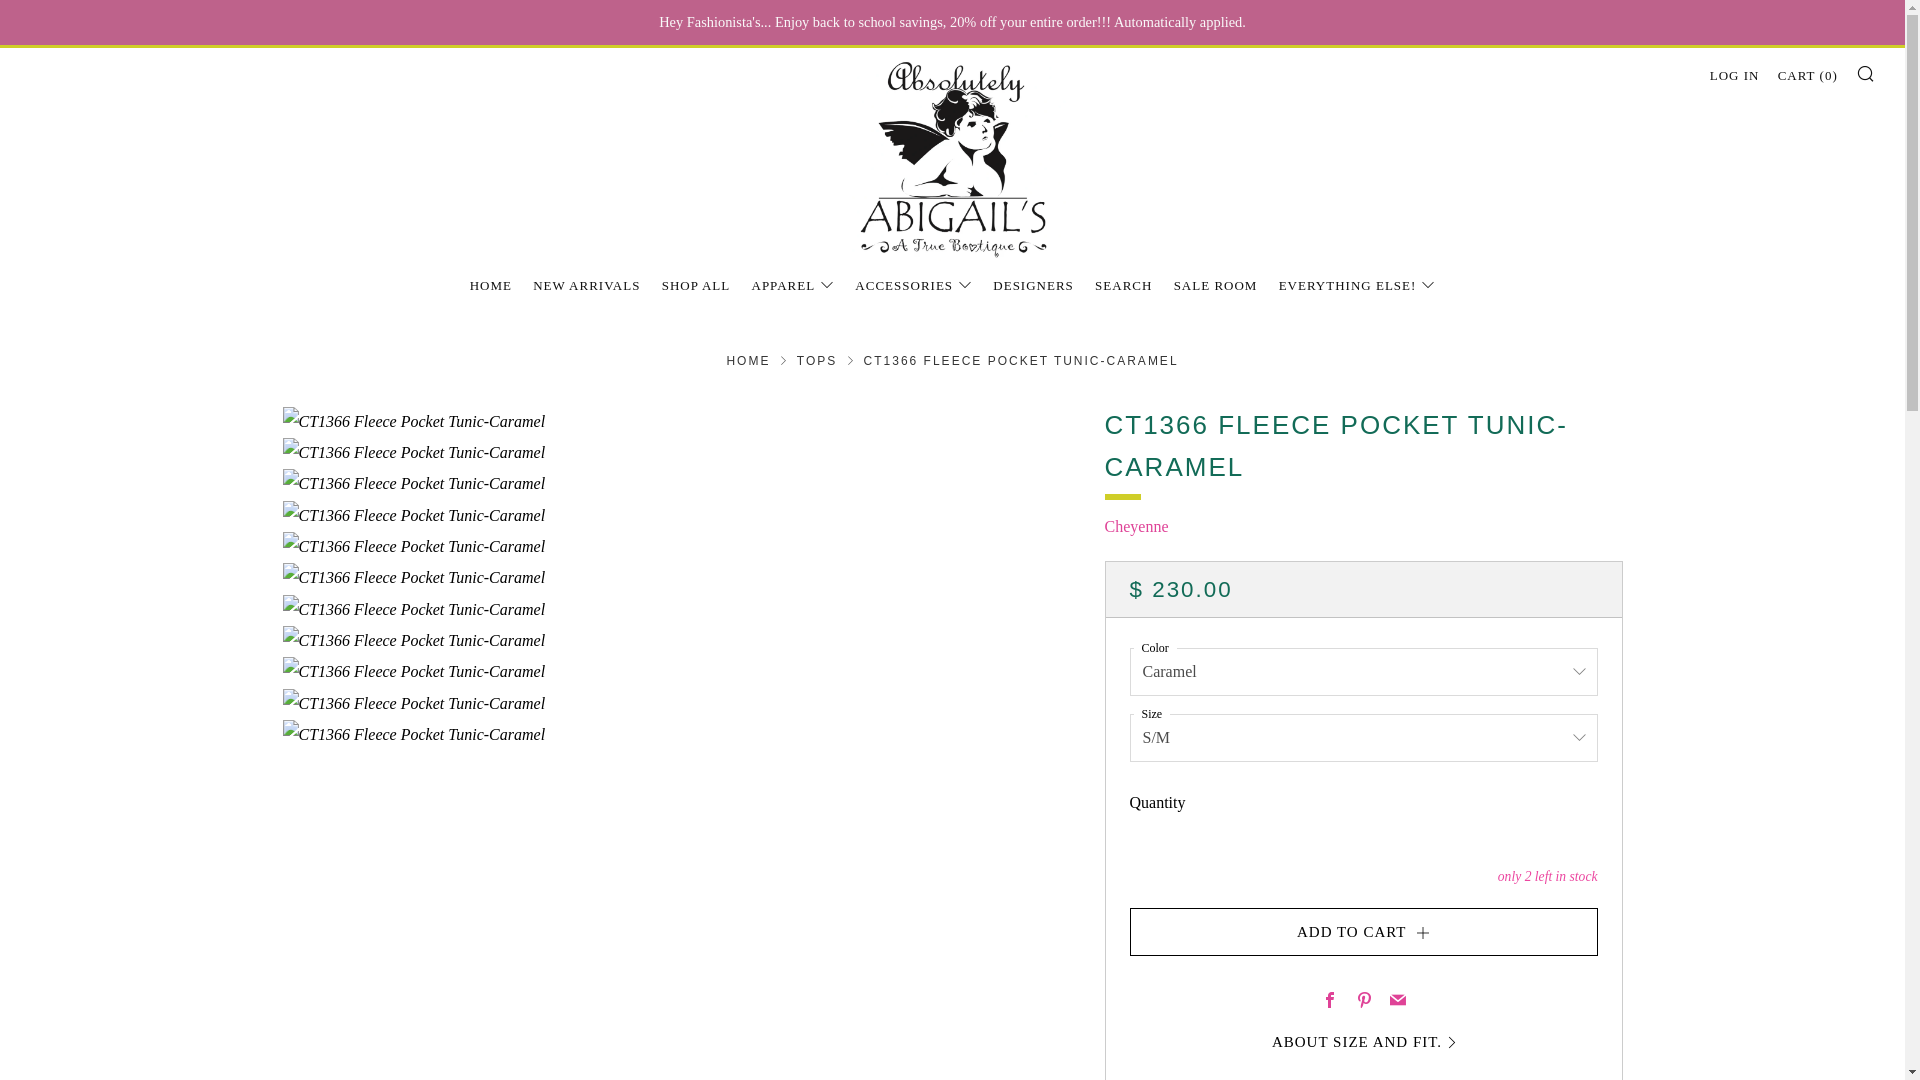  I want to click on Cheyenne, so click(1136, 526).